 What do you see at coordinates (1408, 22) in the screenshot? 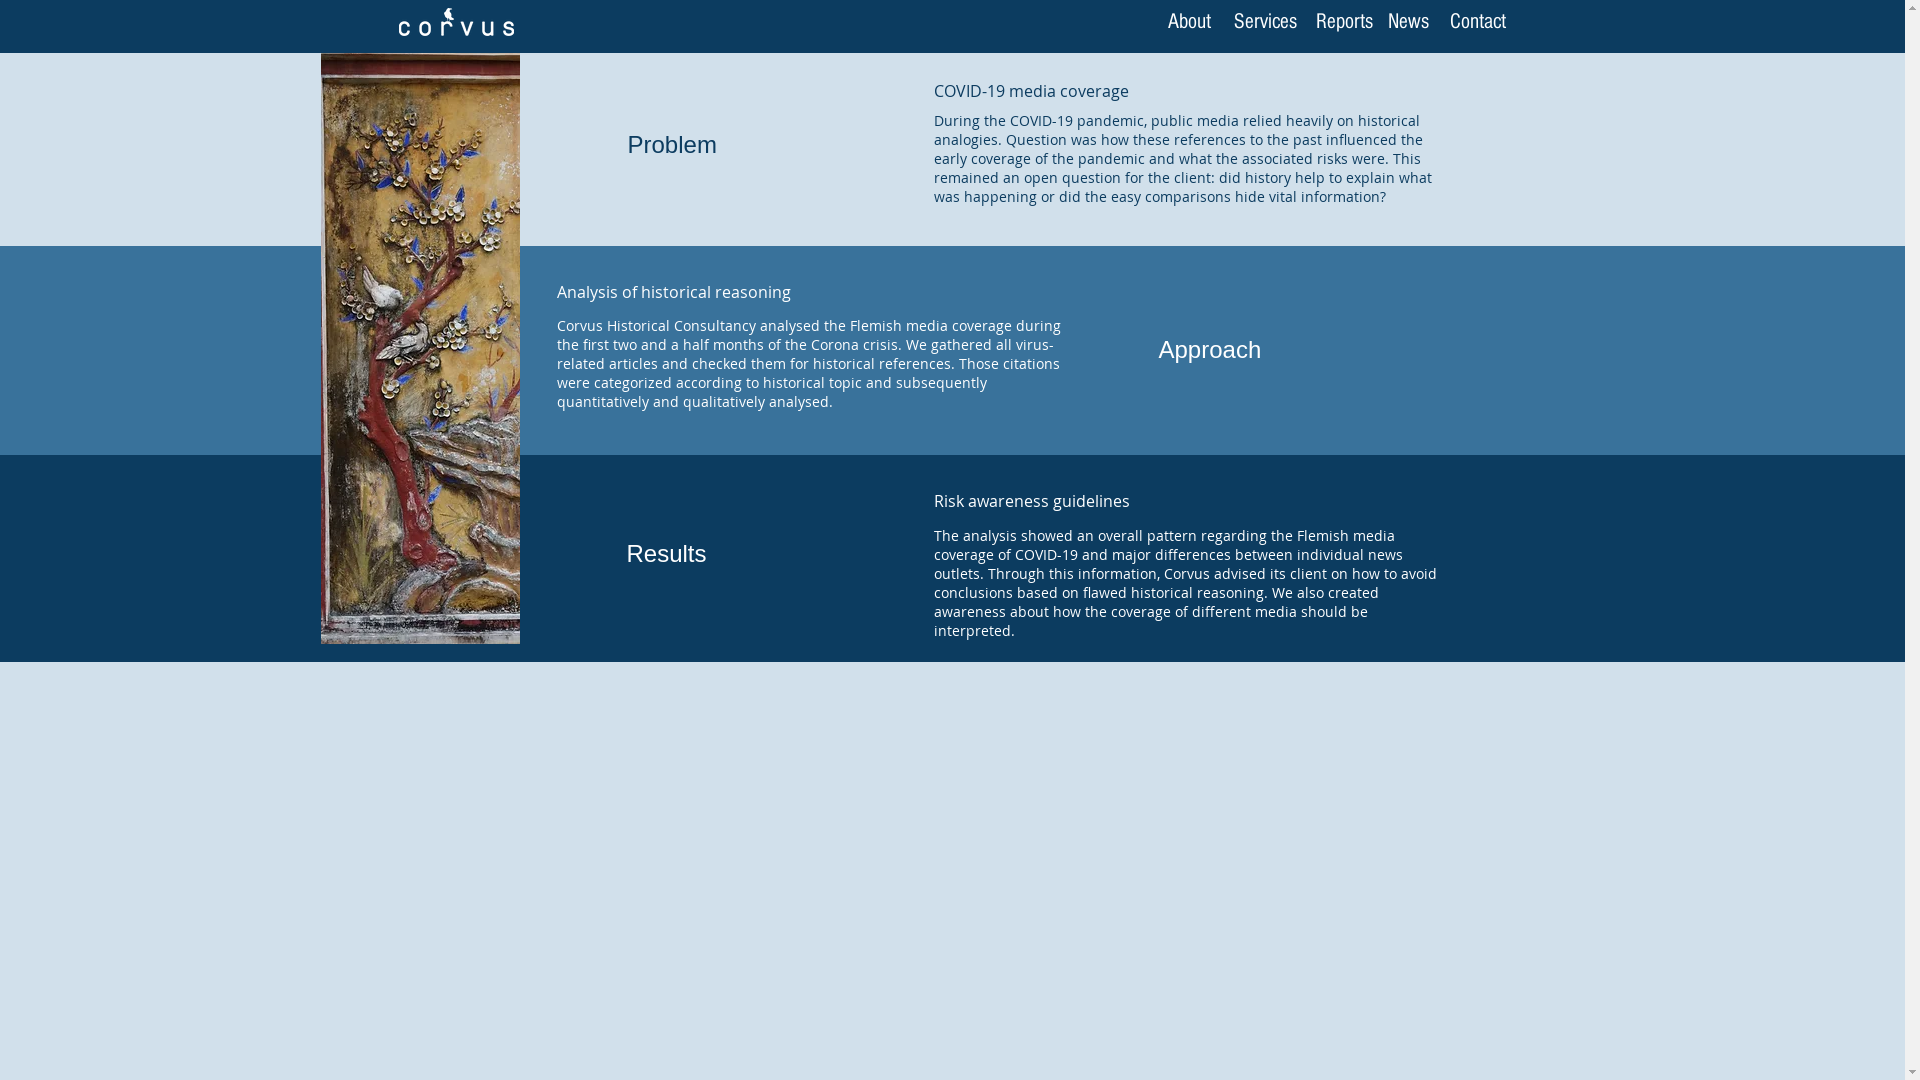
I see `News` at bounding box center [1408, 22].